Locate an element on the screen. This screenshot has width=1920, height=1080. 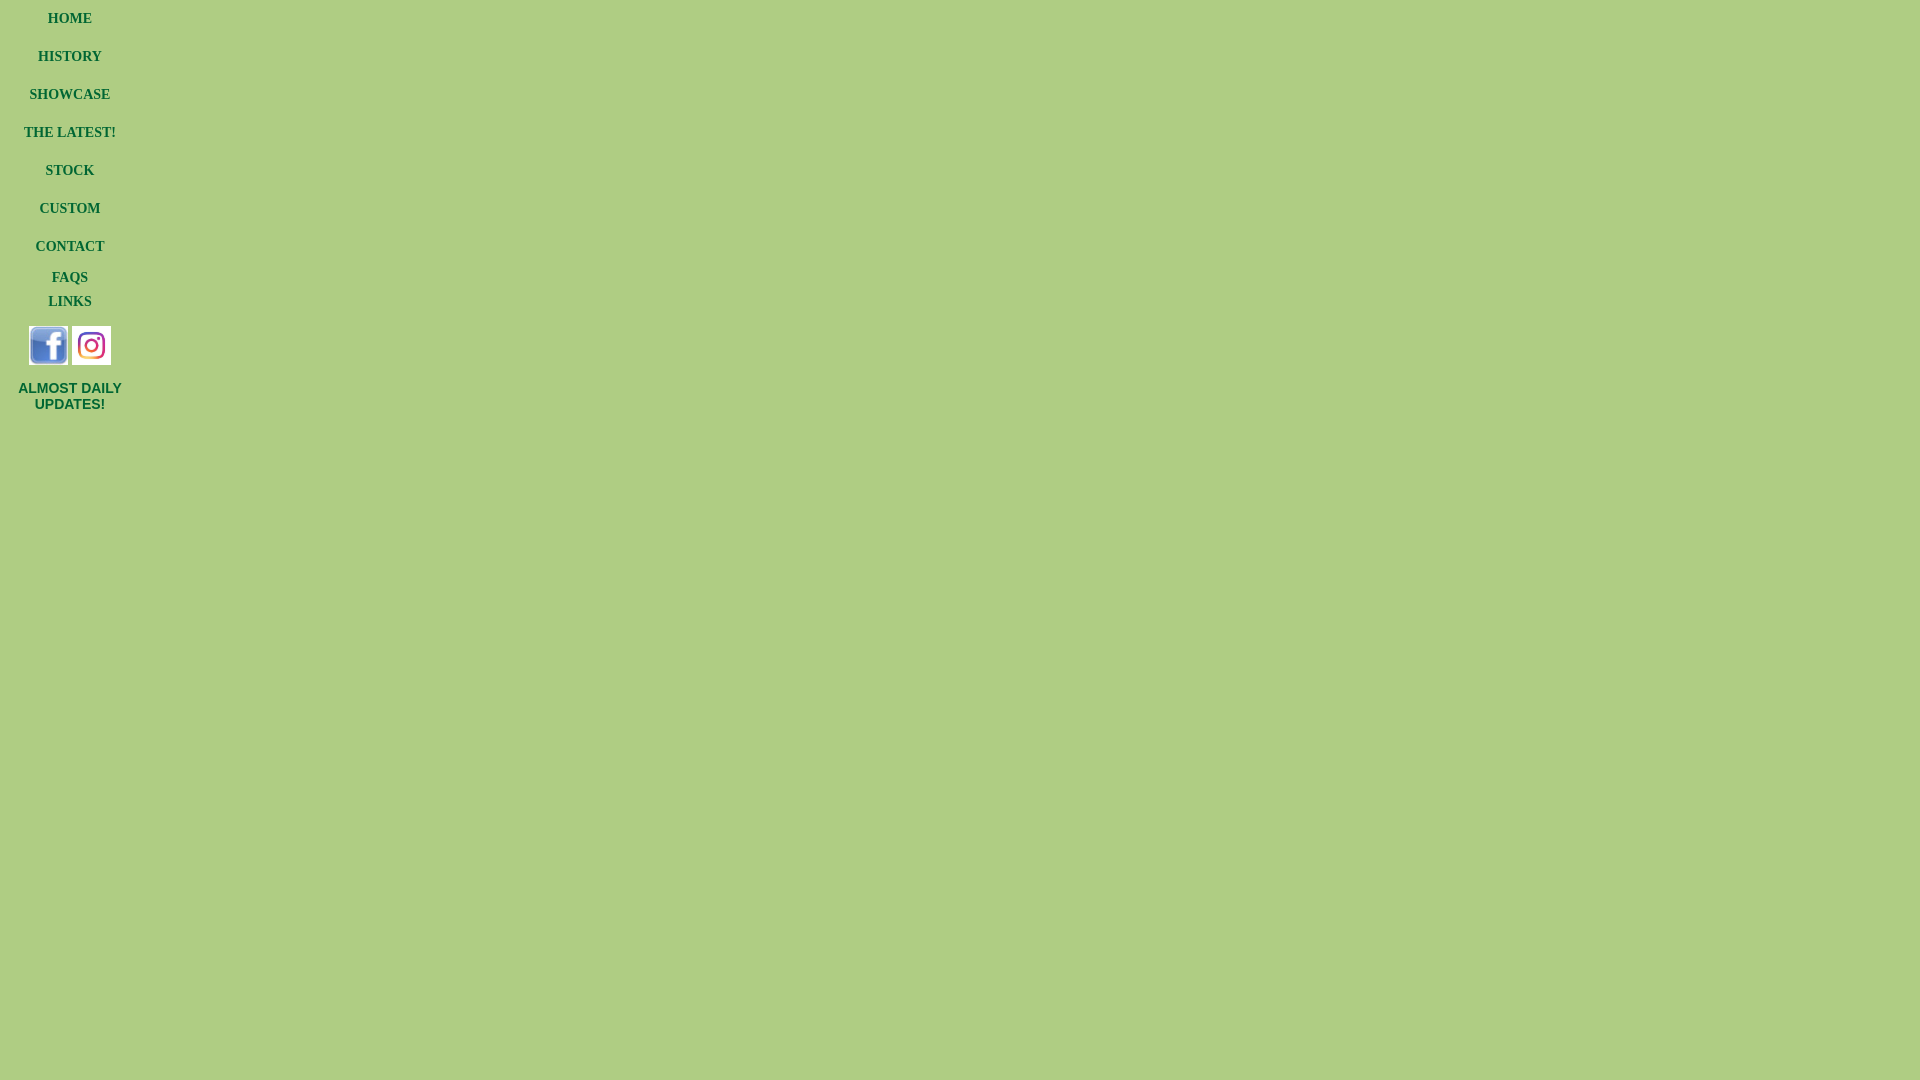
CONTACT is located at coordinates (70, 246).